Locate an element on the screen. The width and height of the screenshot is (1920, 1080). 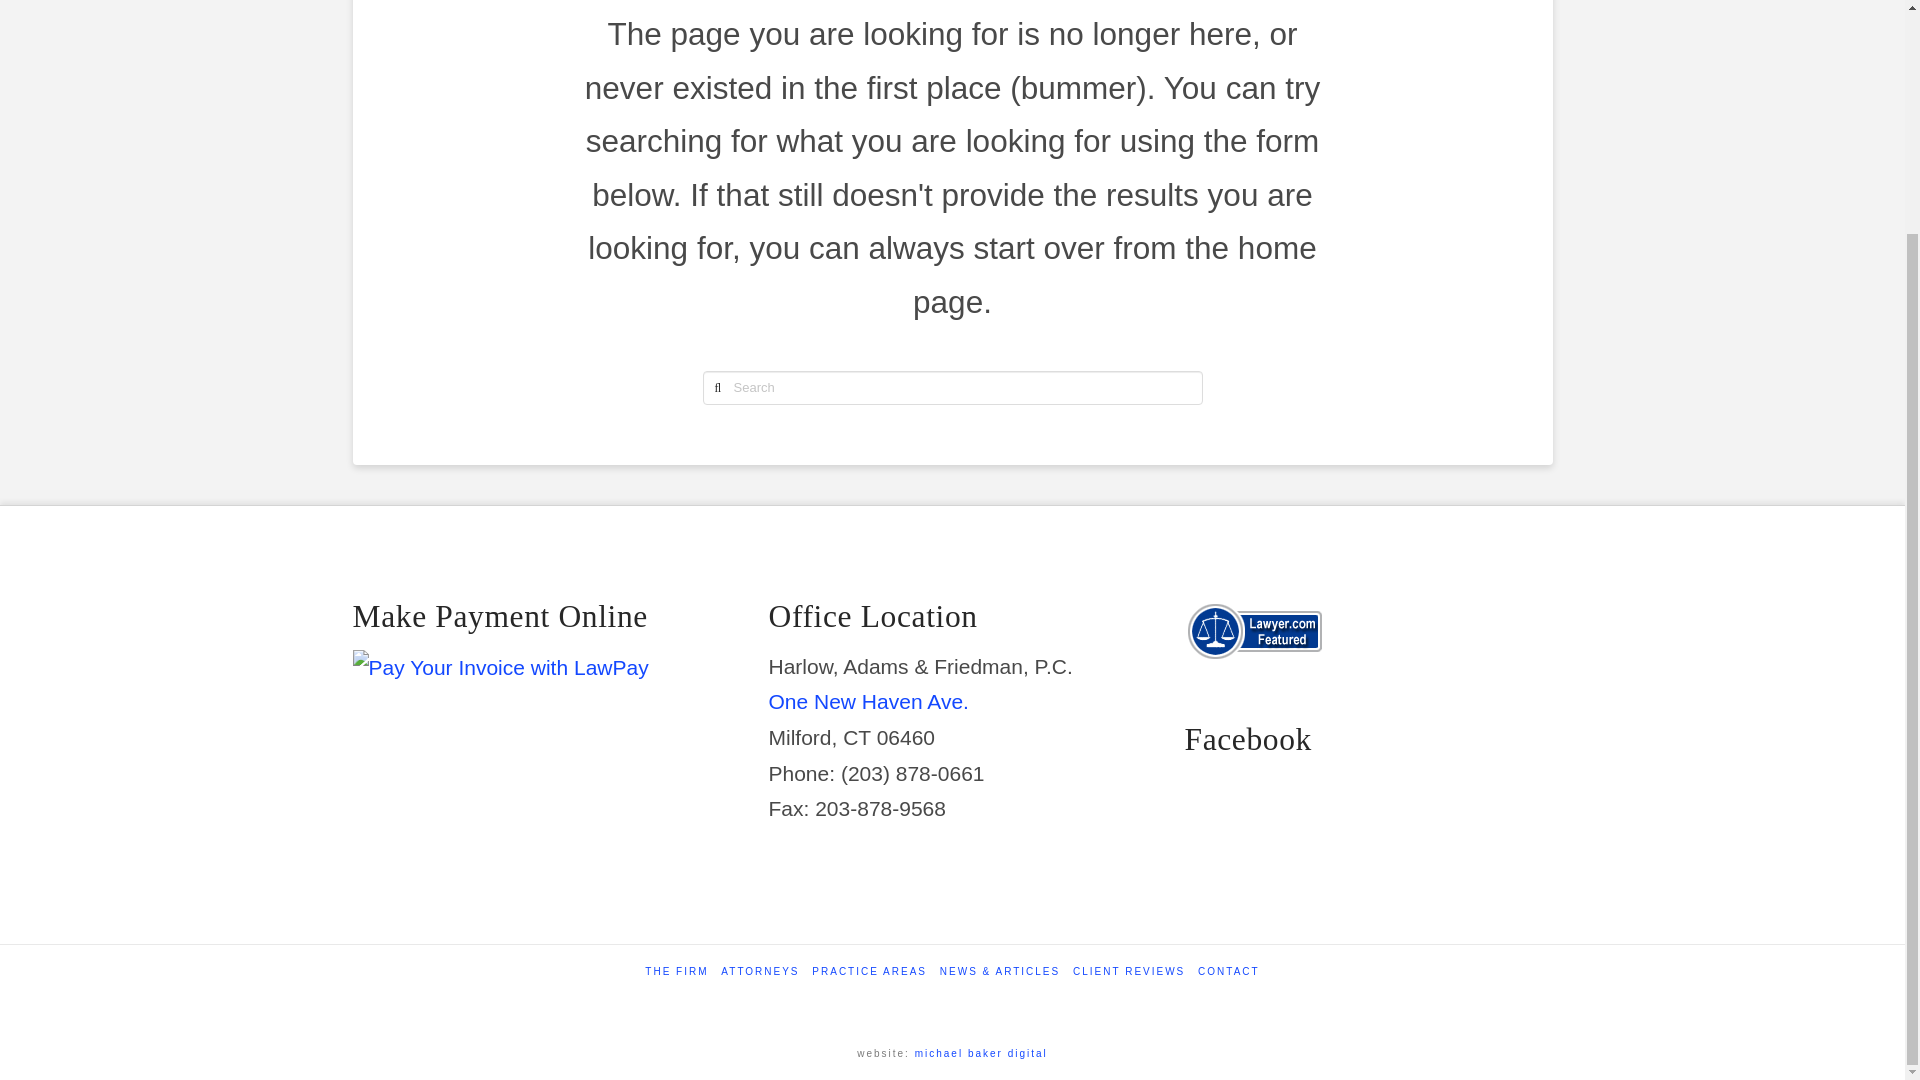
PRACTICE AREAS is located at coordinates (870, 972).